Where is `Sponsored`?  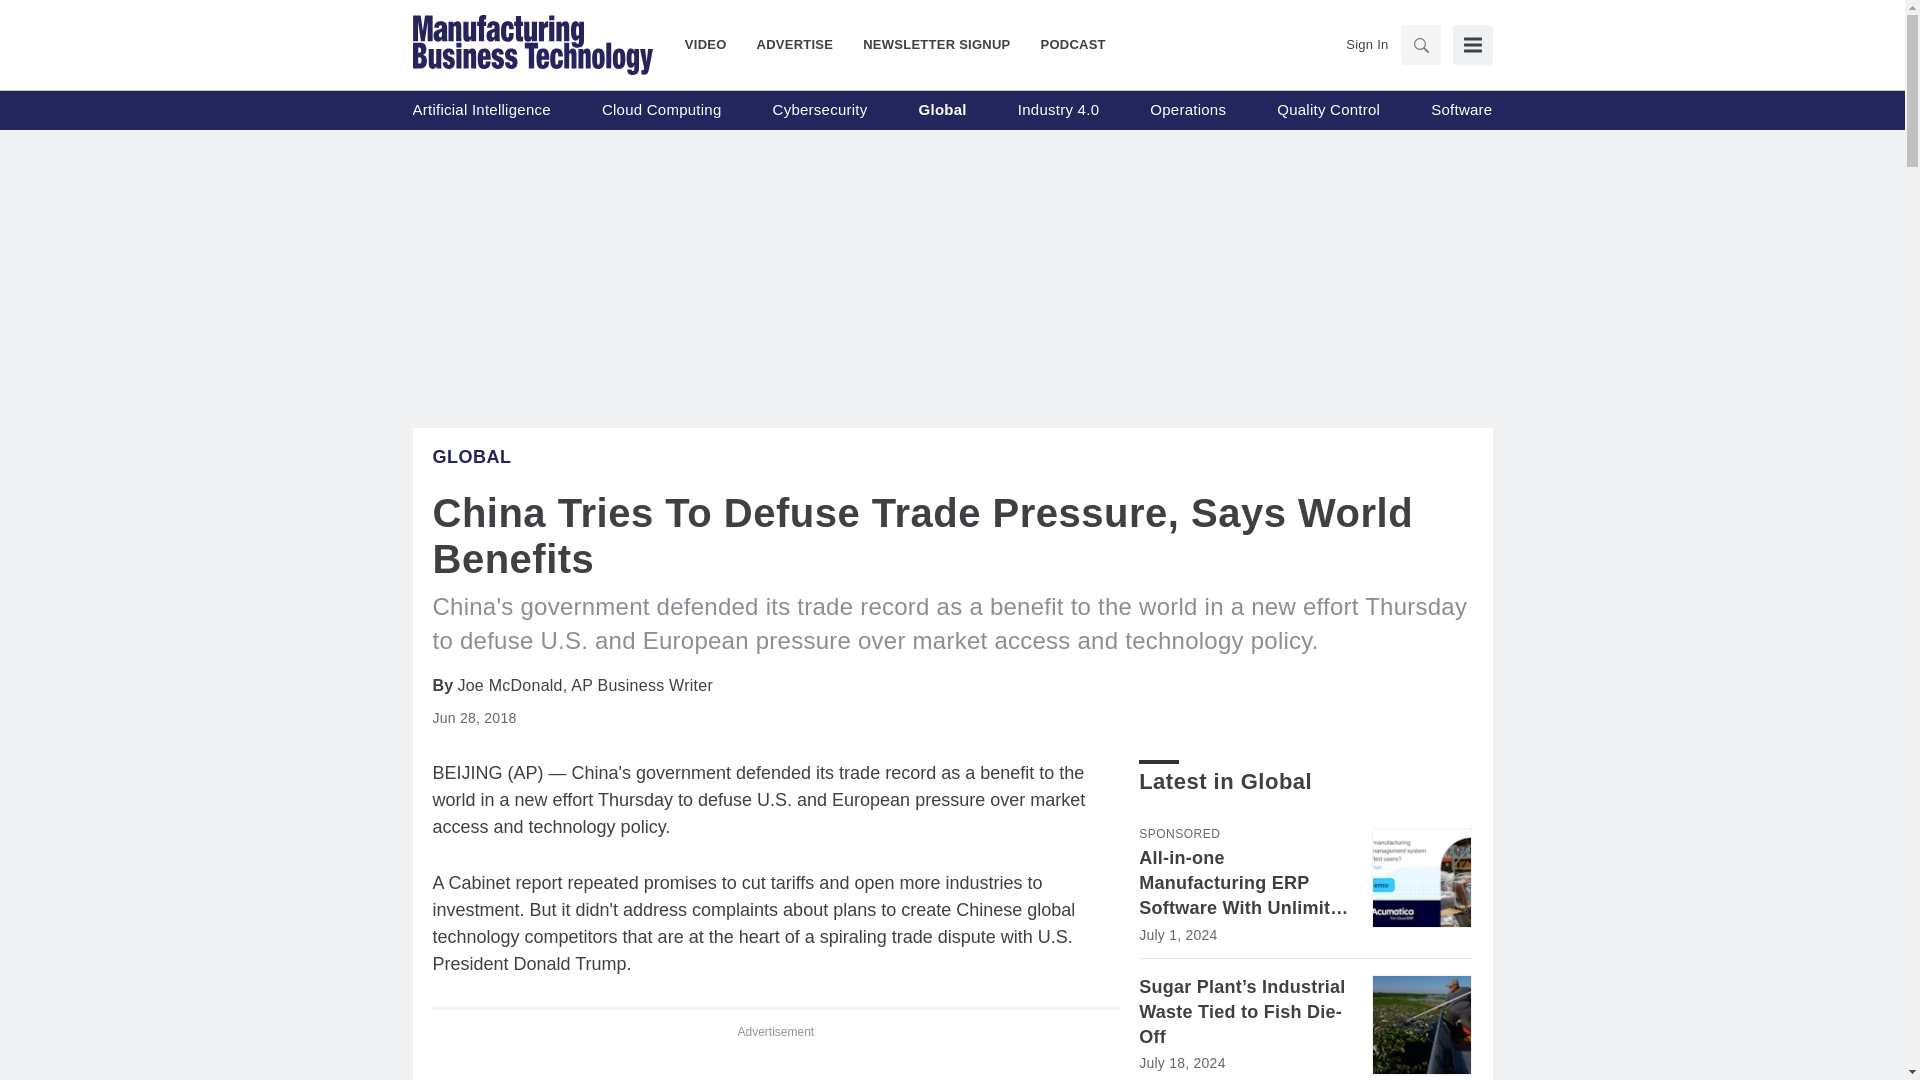
Sponsored is located at coordinates (1178, 834).